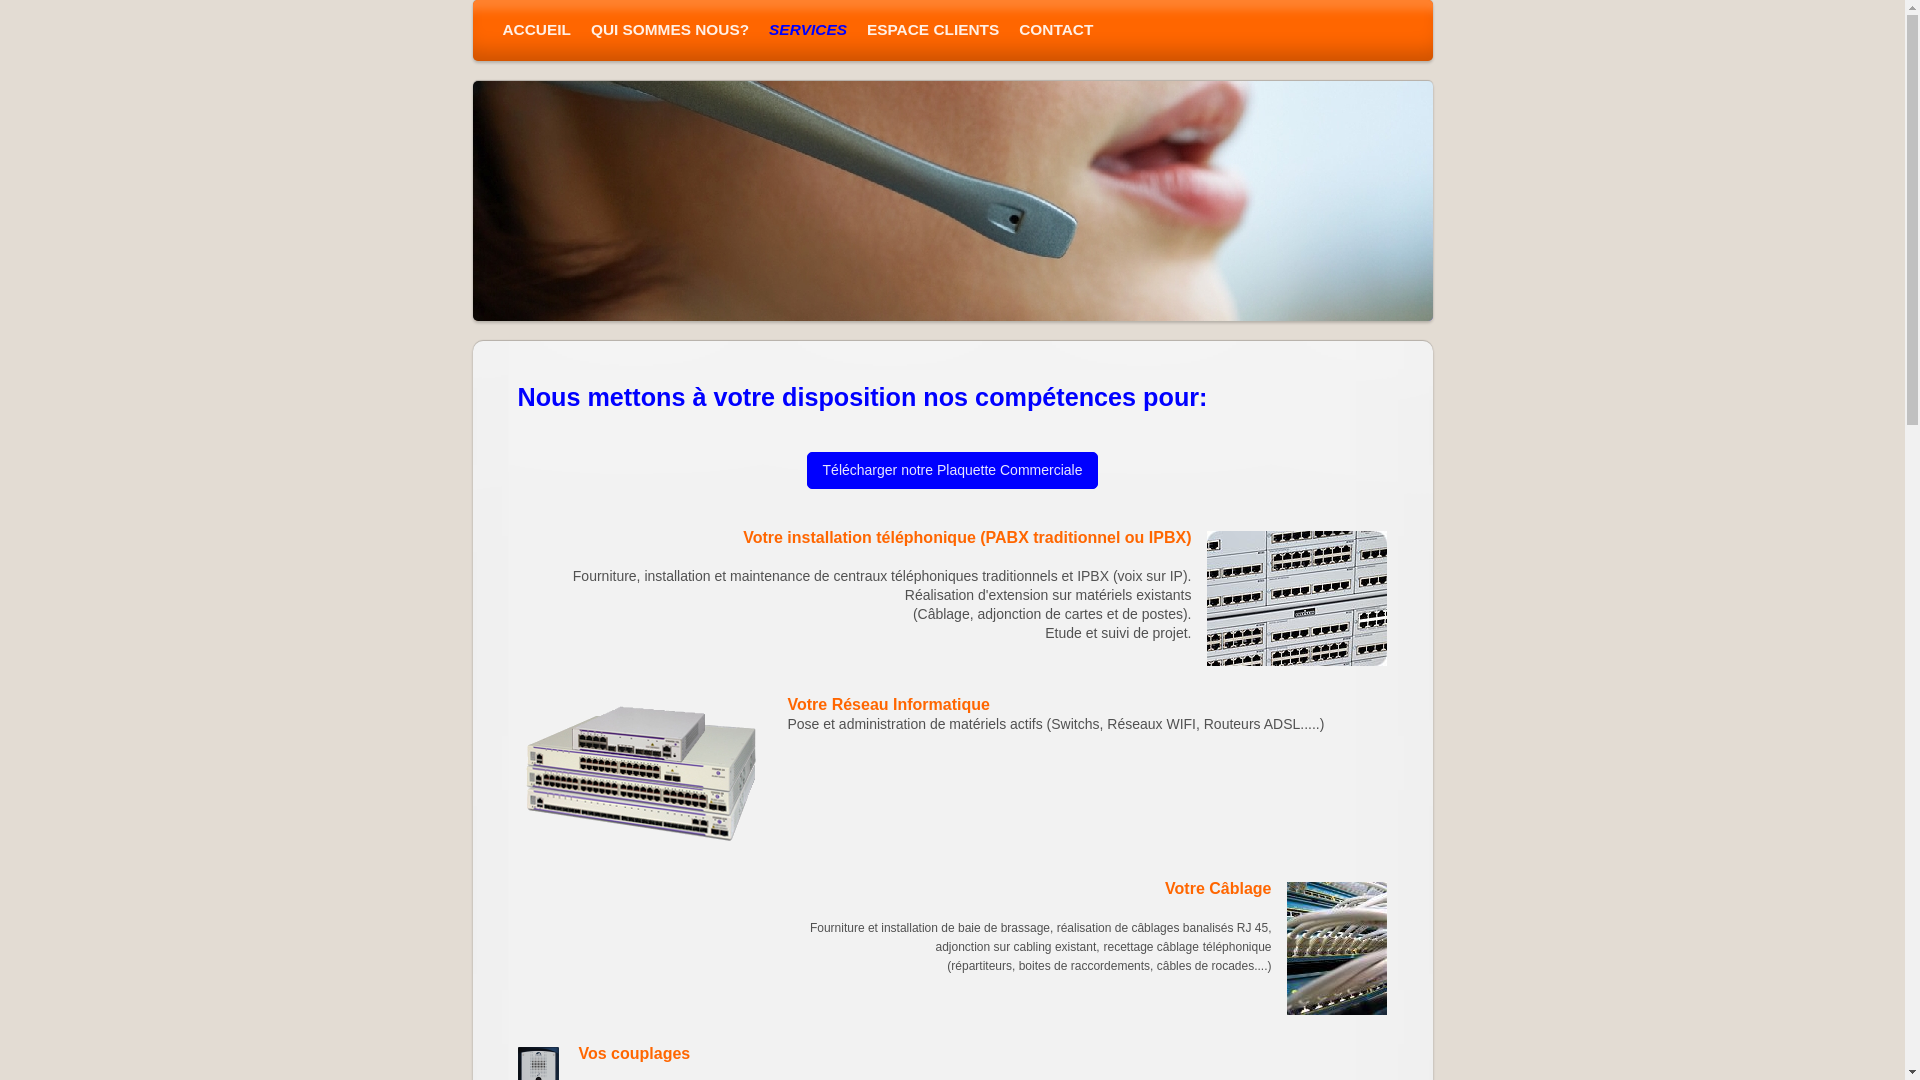  What do you see at coordinates (808, 30) in the screenshot?
I see `SERVICES` at bounding box center [808, 30].